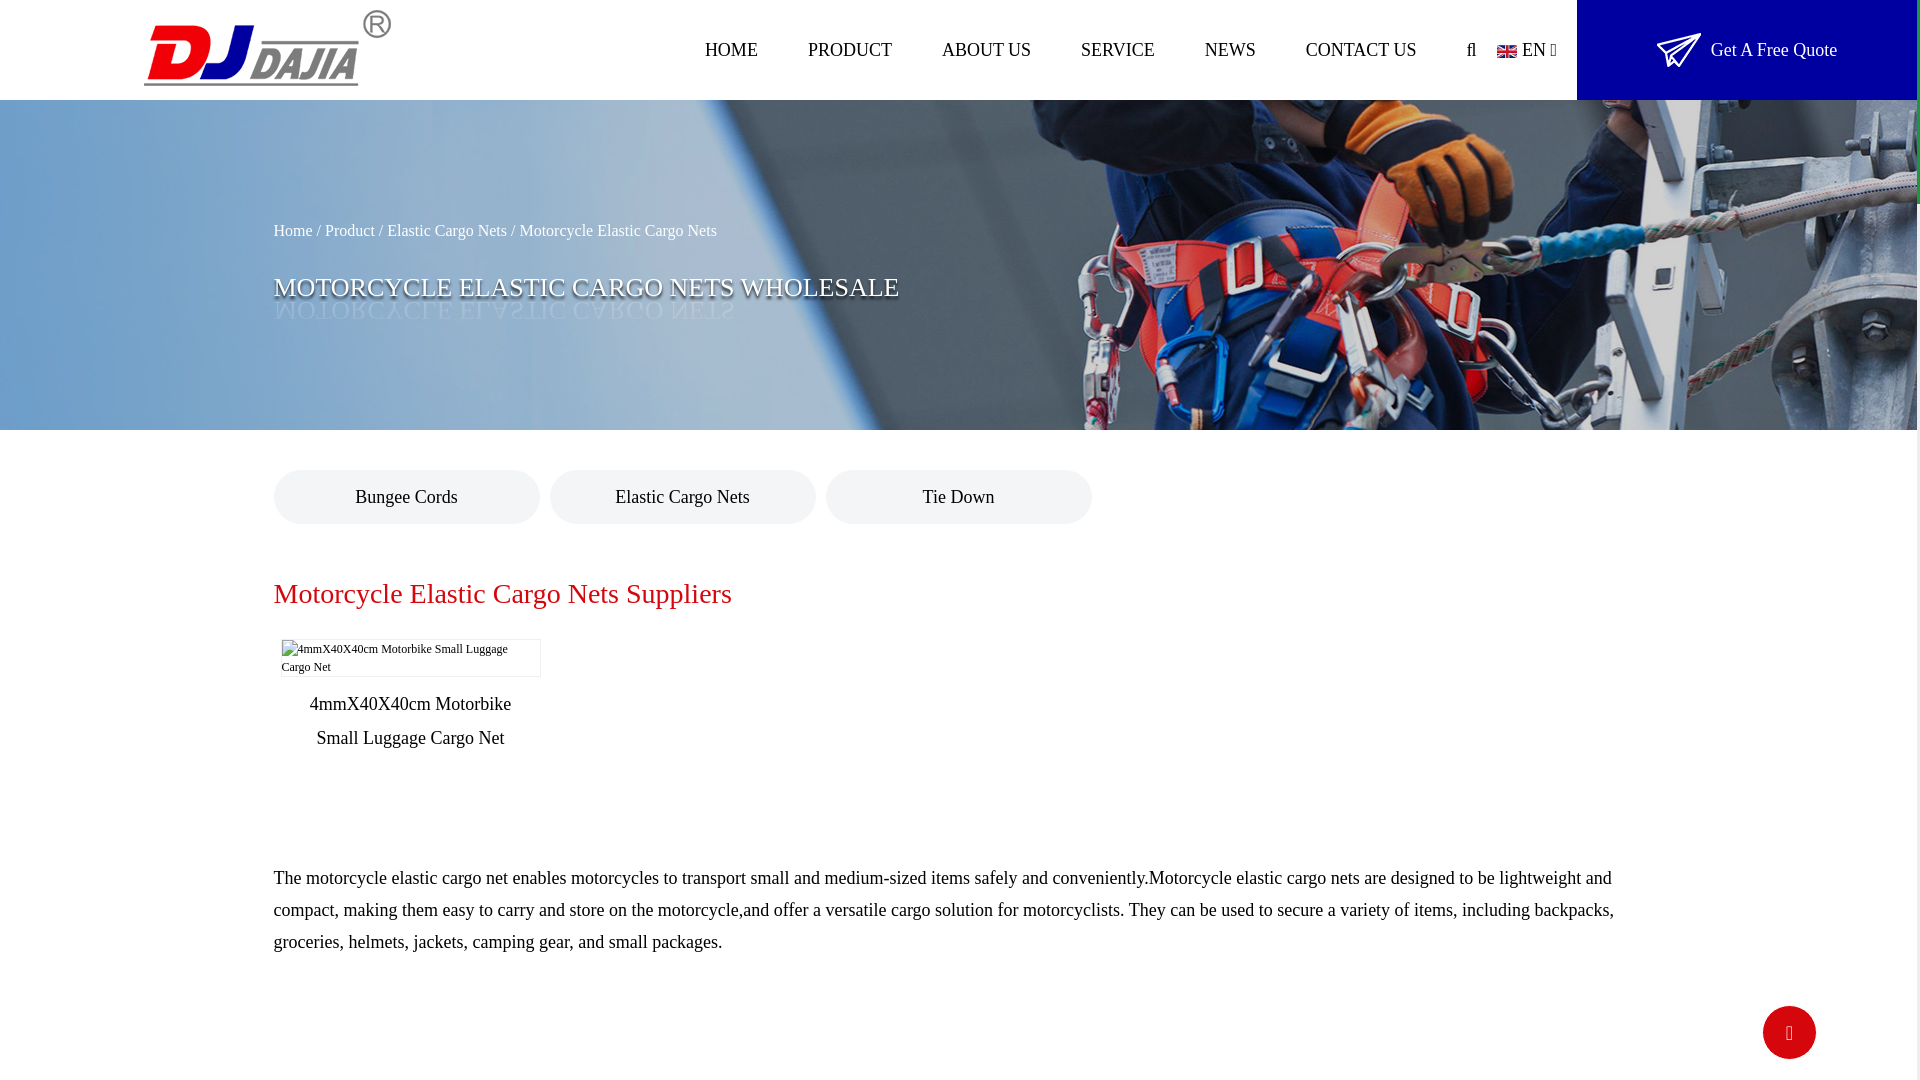 The image size is (1920, 1080). What do you see at coordinates (986, 50) in the screenshot?
I see `ABOUT US` at bounding box center [986, 50].